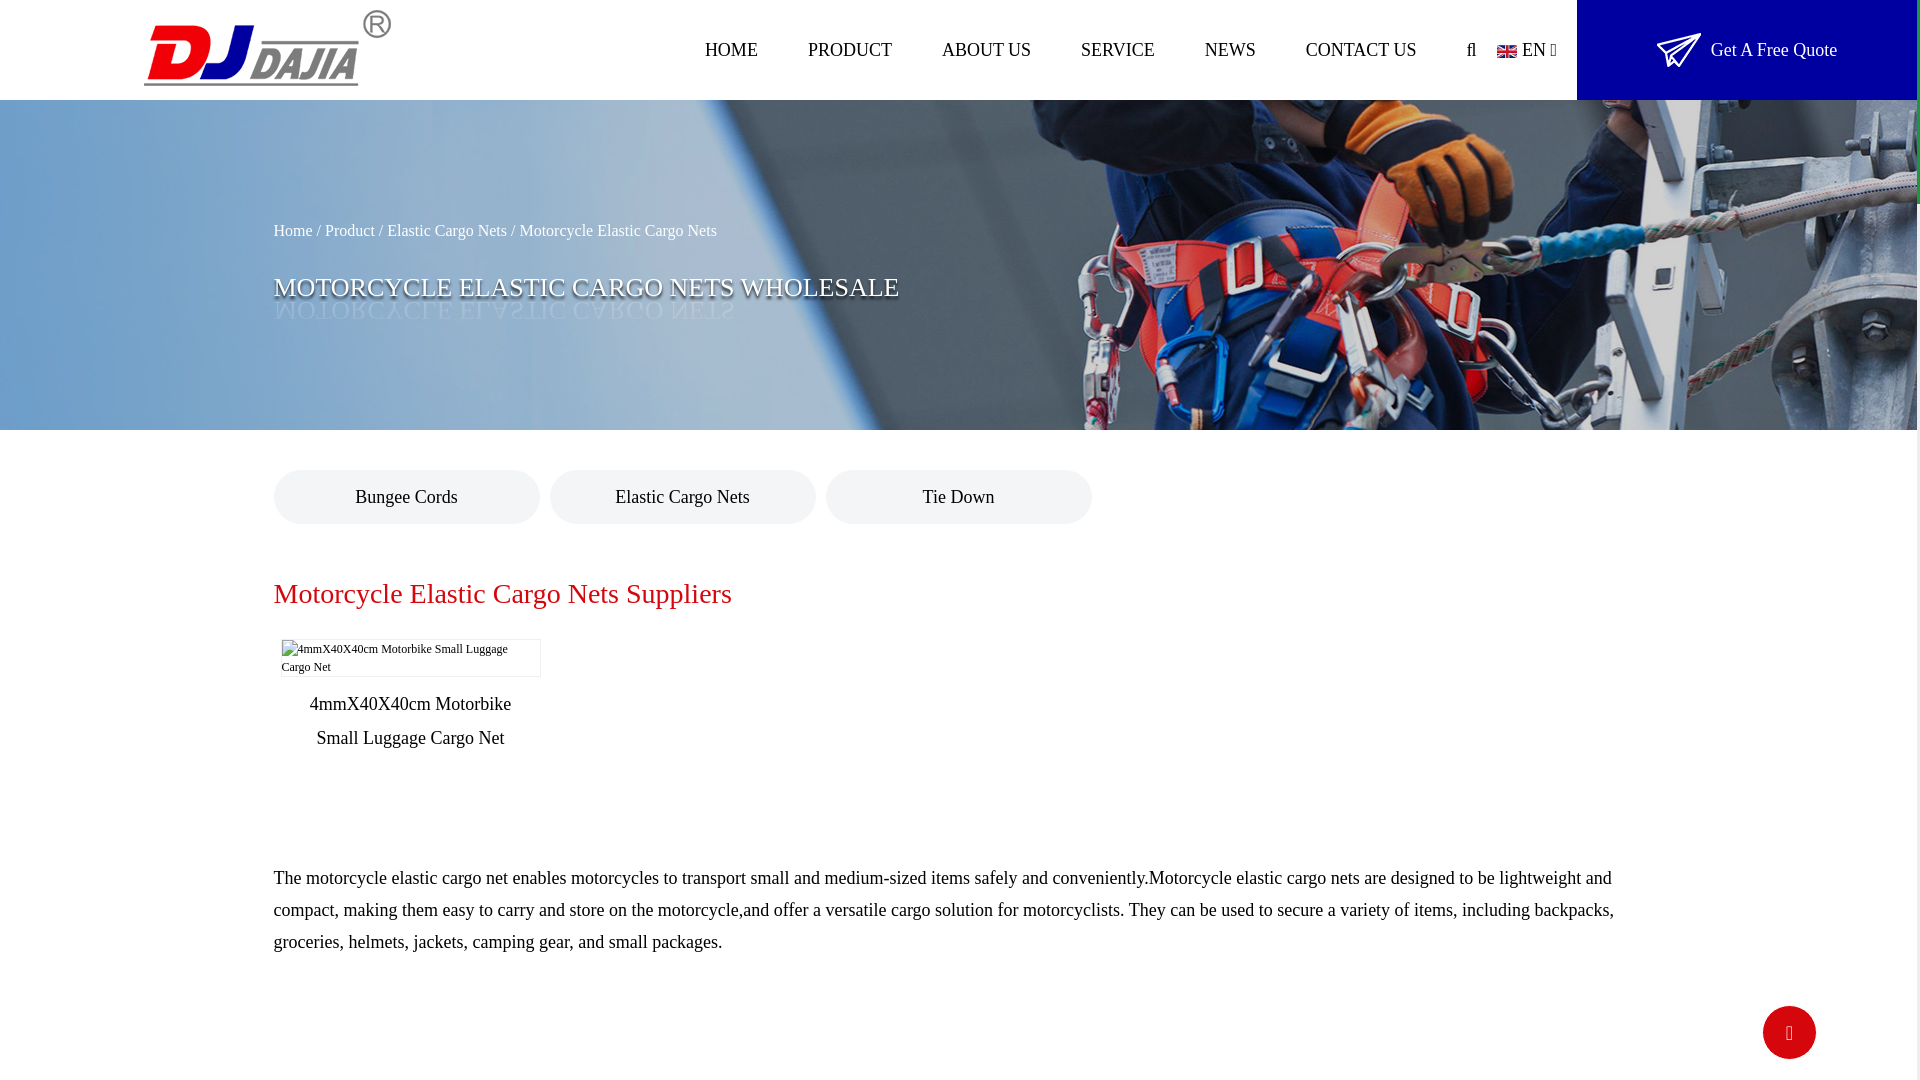 The image size is (1920, 1080). What do you see at coordinates (986, 50) in the screenshot?
I see `ABOUT US` at bounding box center [986, 50].